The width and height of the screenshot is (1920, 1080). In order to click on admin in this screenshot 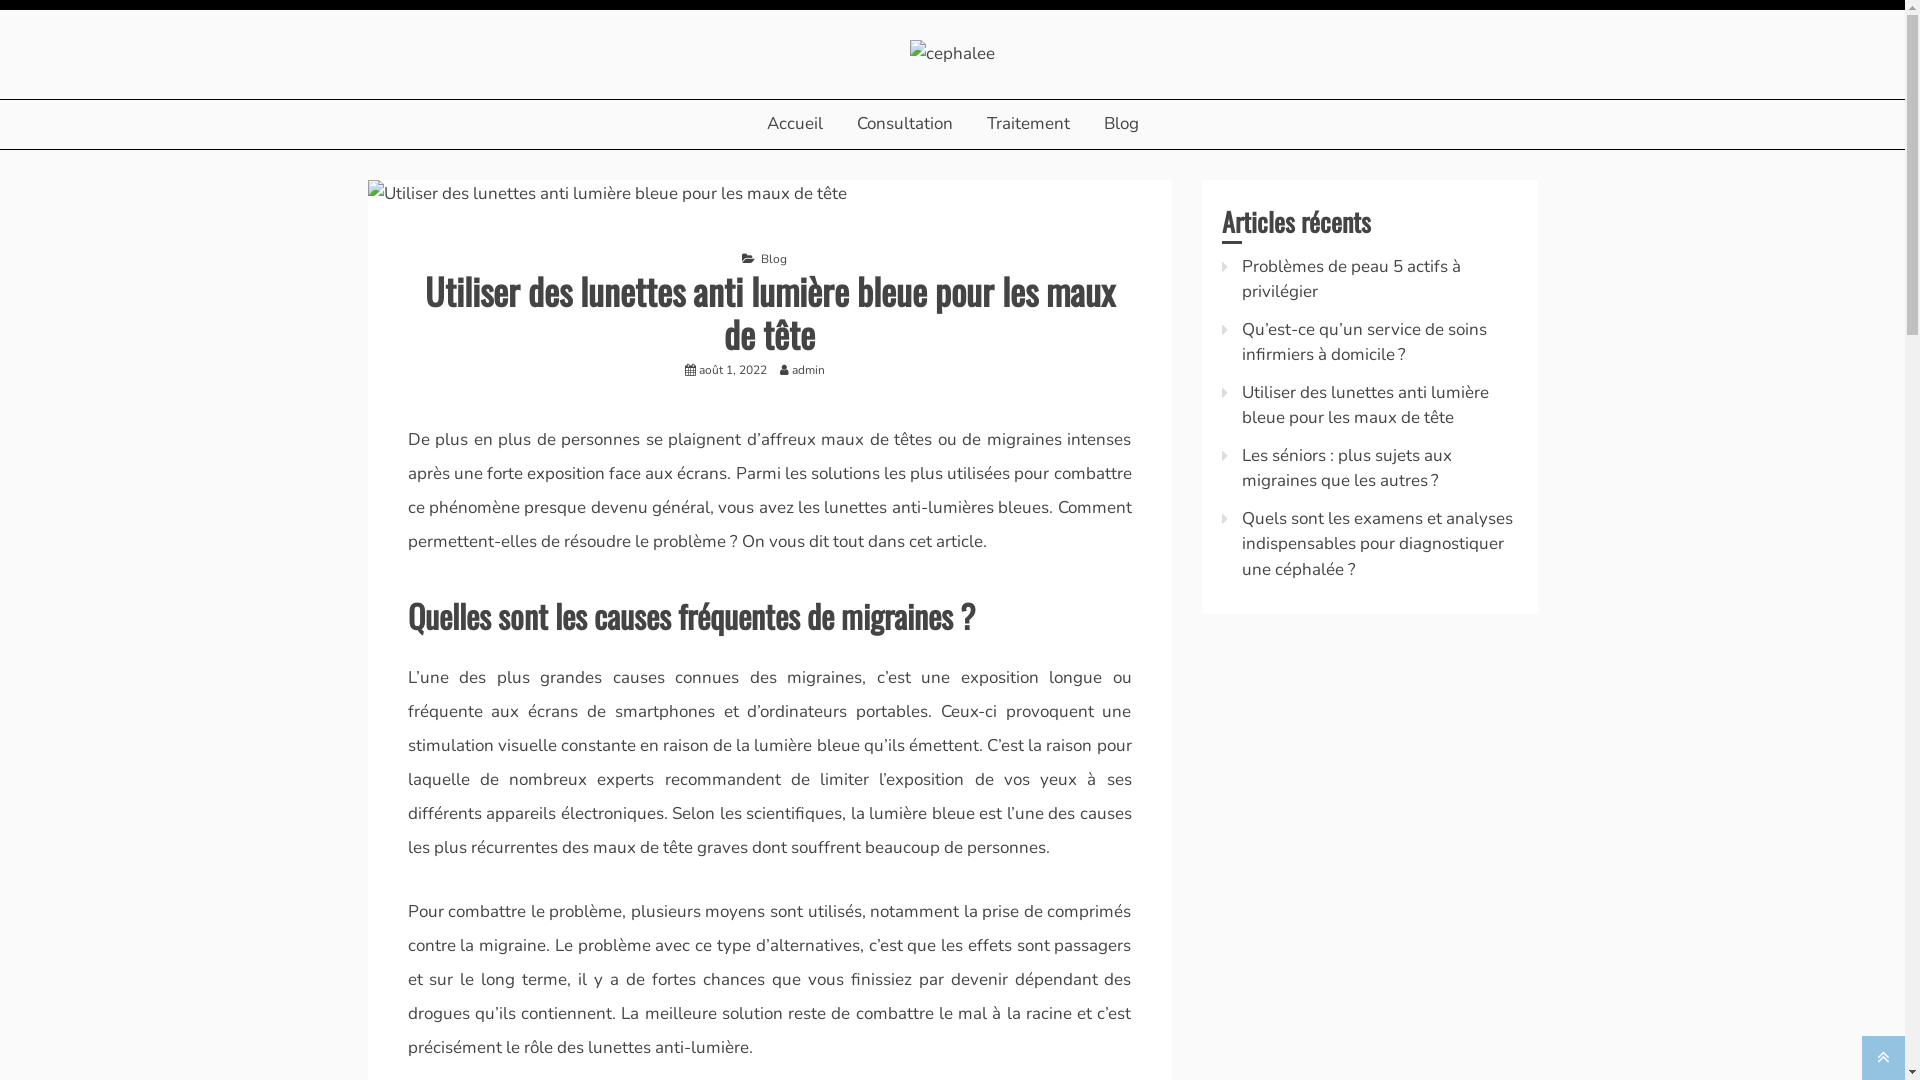, I will do `click(814, 370)`.